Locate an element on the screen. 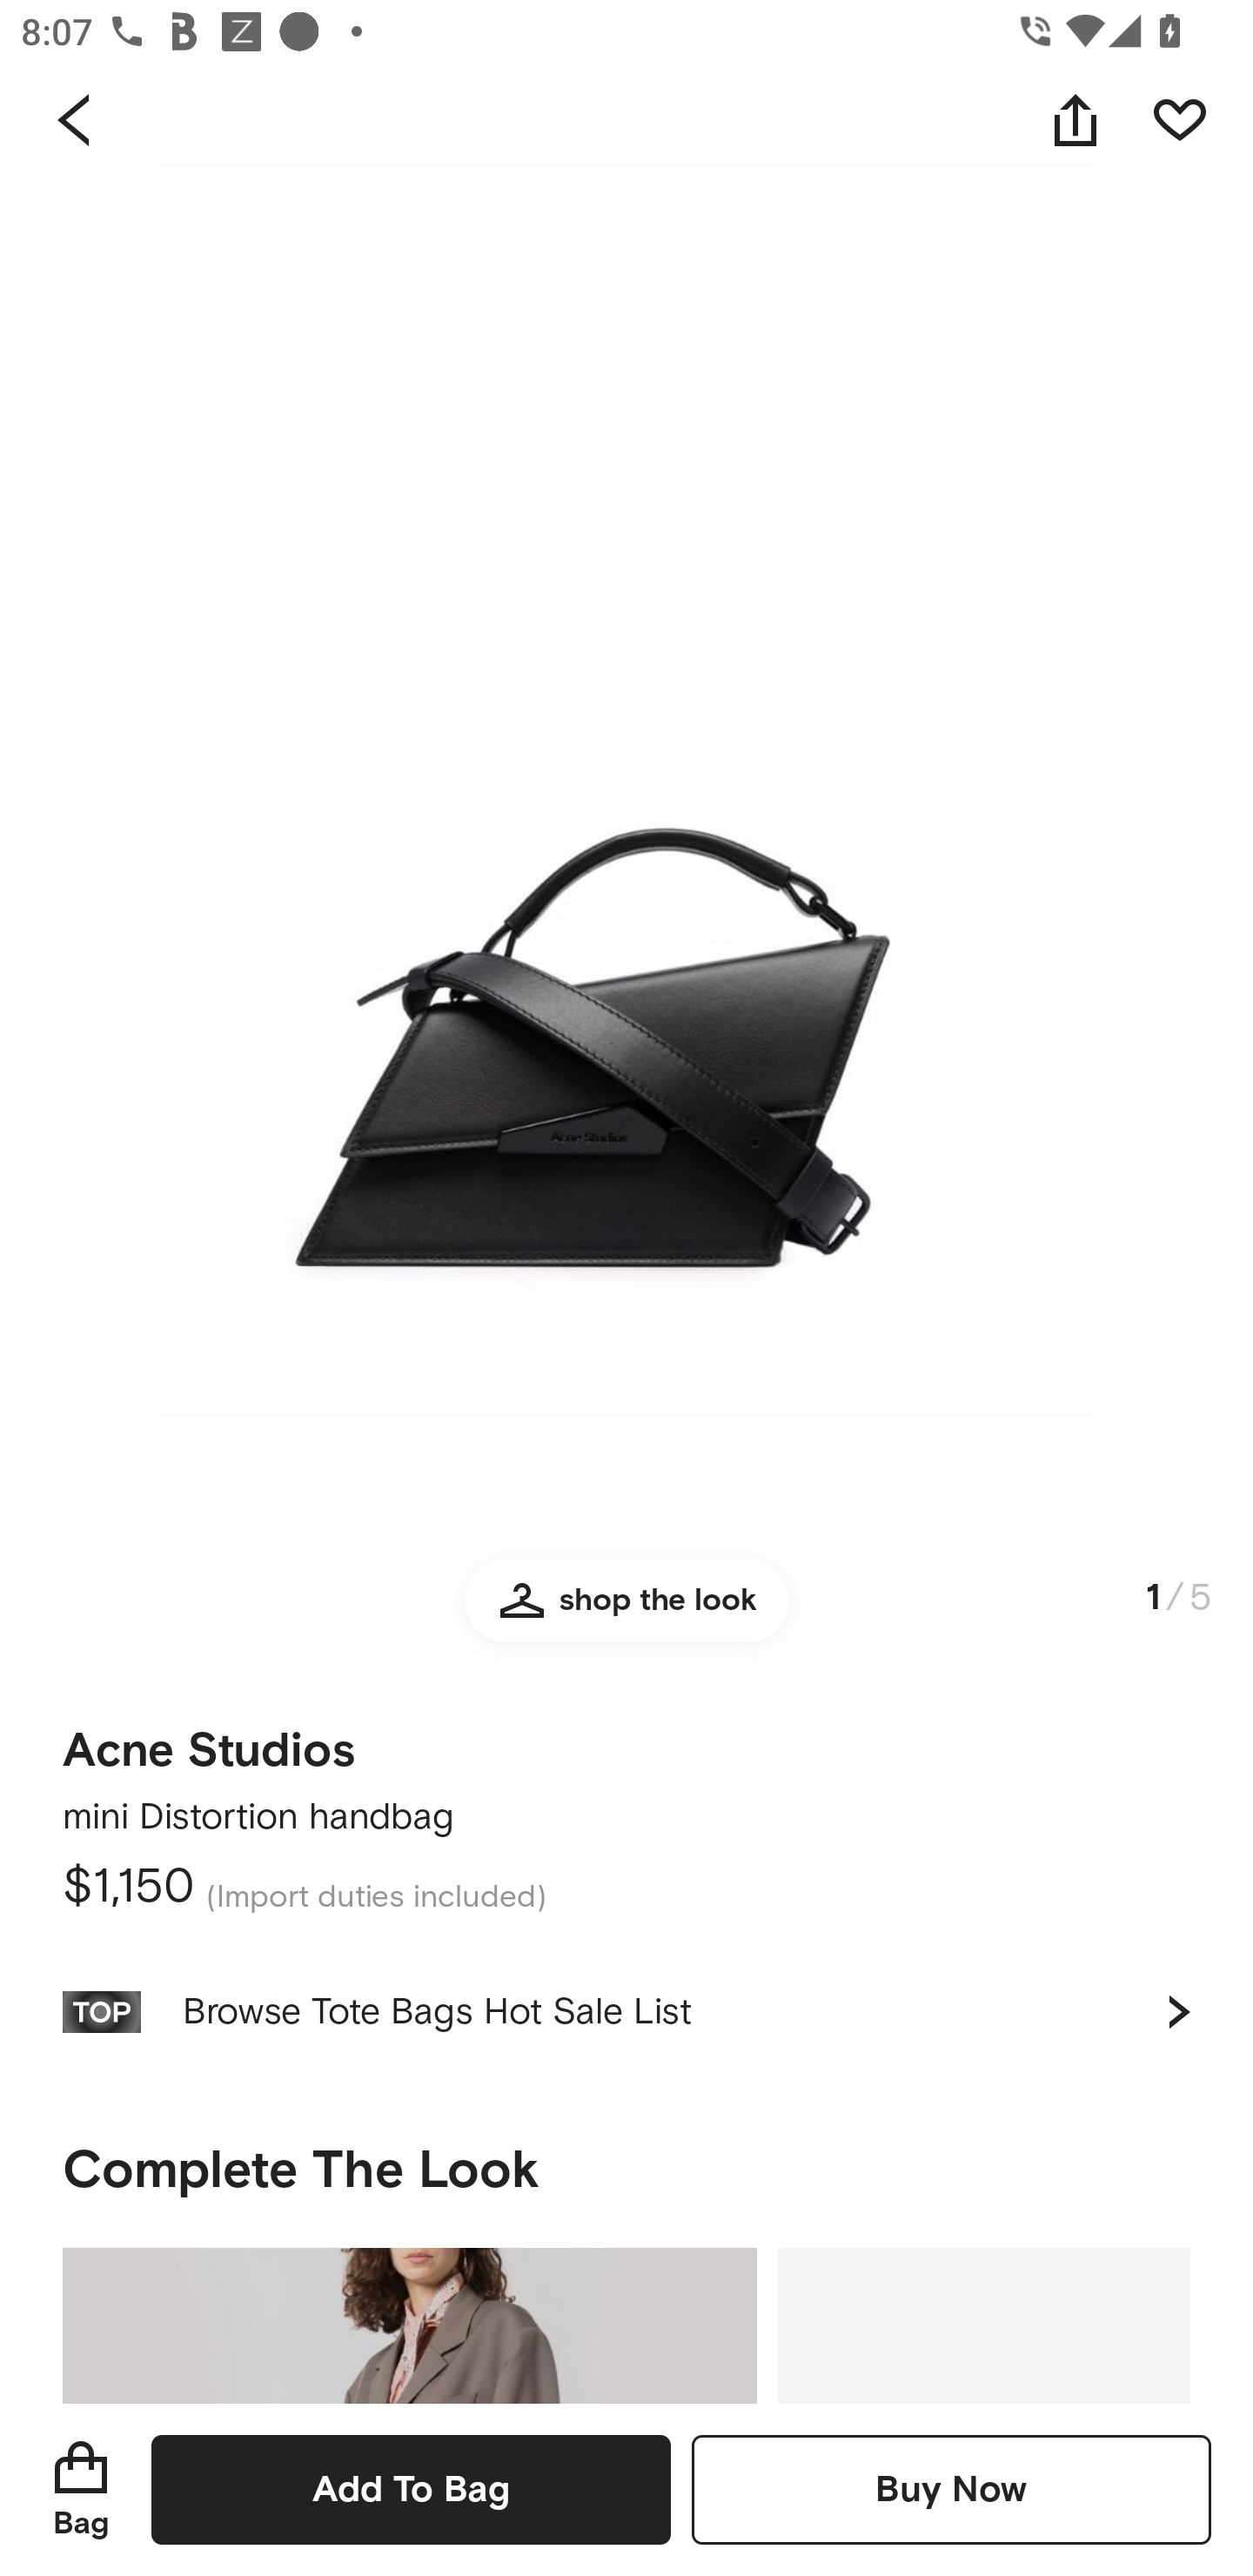  Buy Now is located at coordinates (951, 2489).